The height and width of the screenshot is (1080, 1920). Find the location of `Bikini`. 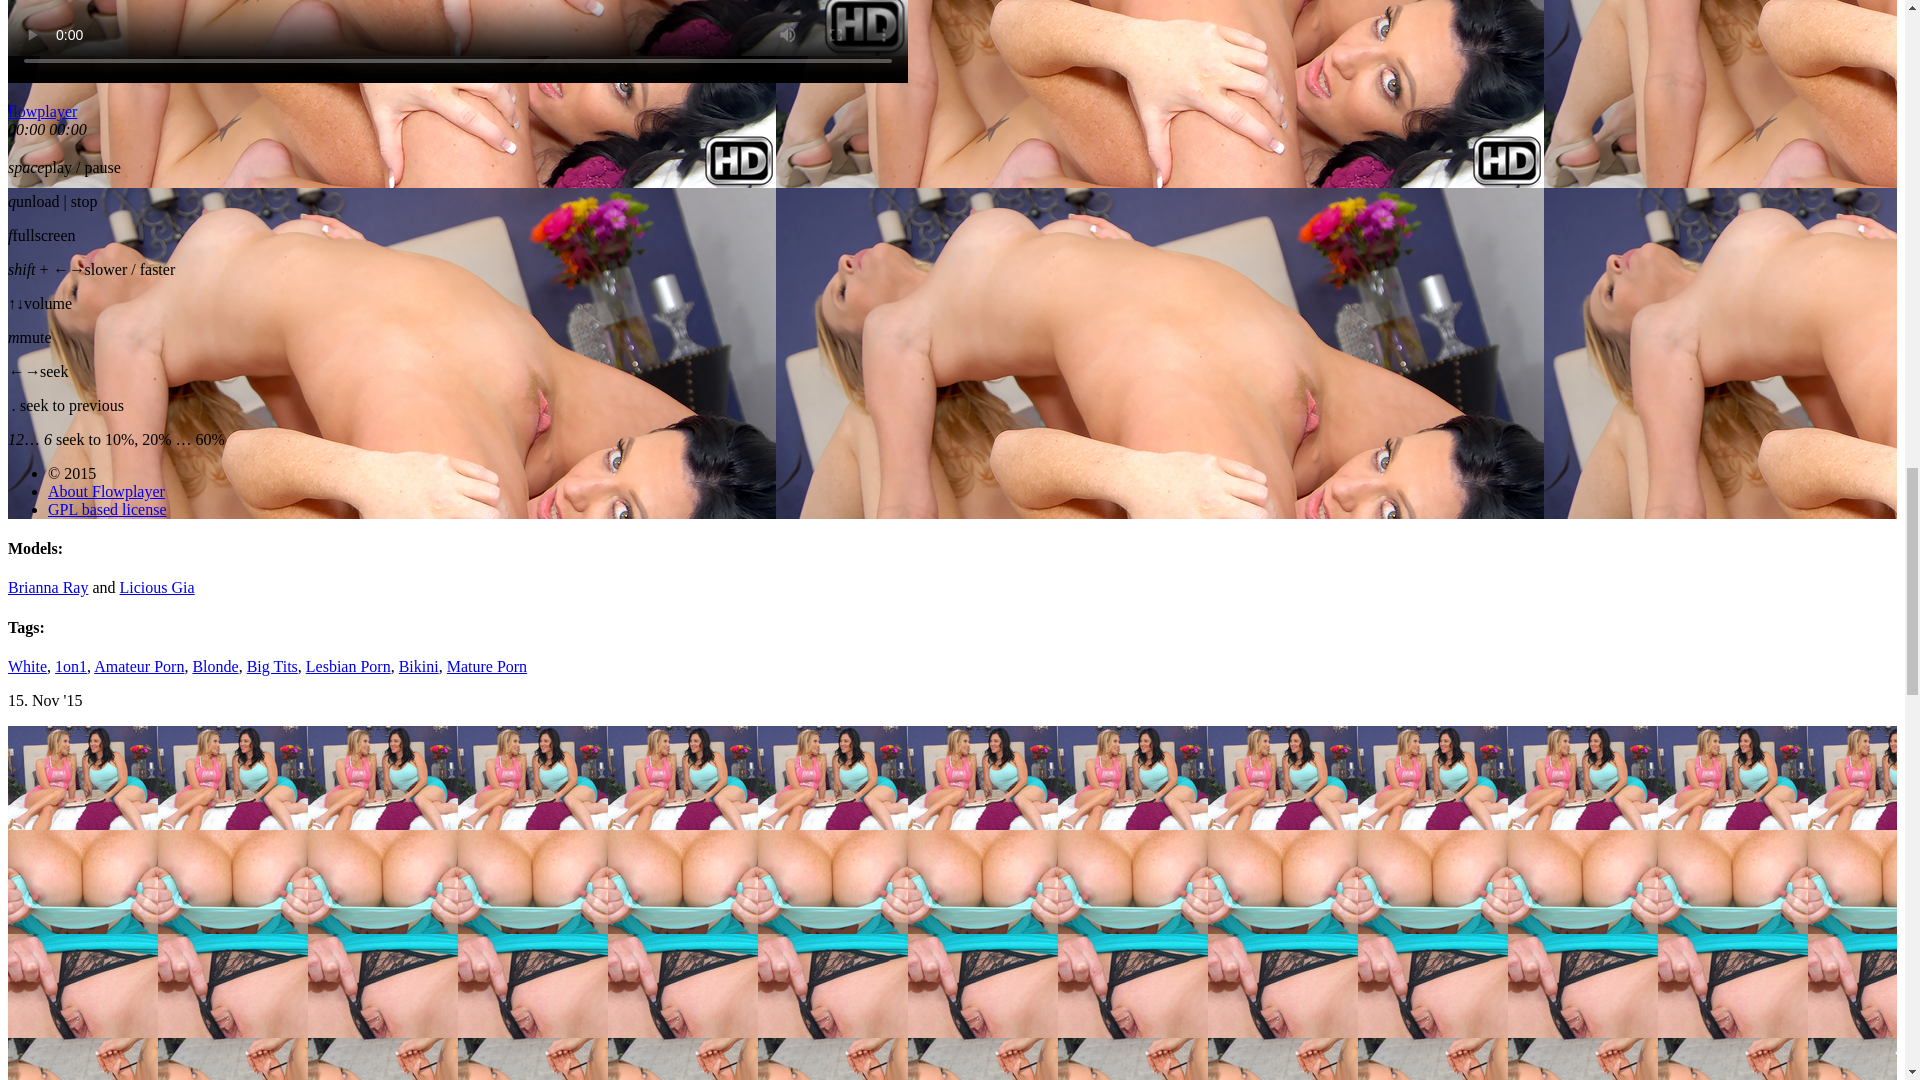

Bikini is located at coordinates (419, 666).